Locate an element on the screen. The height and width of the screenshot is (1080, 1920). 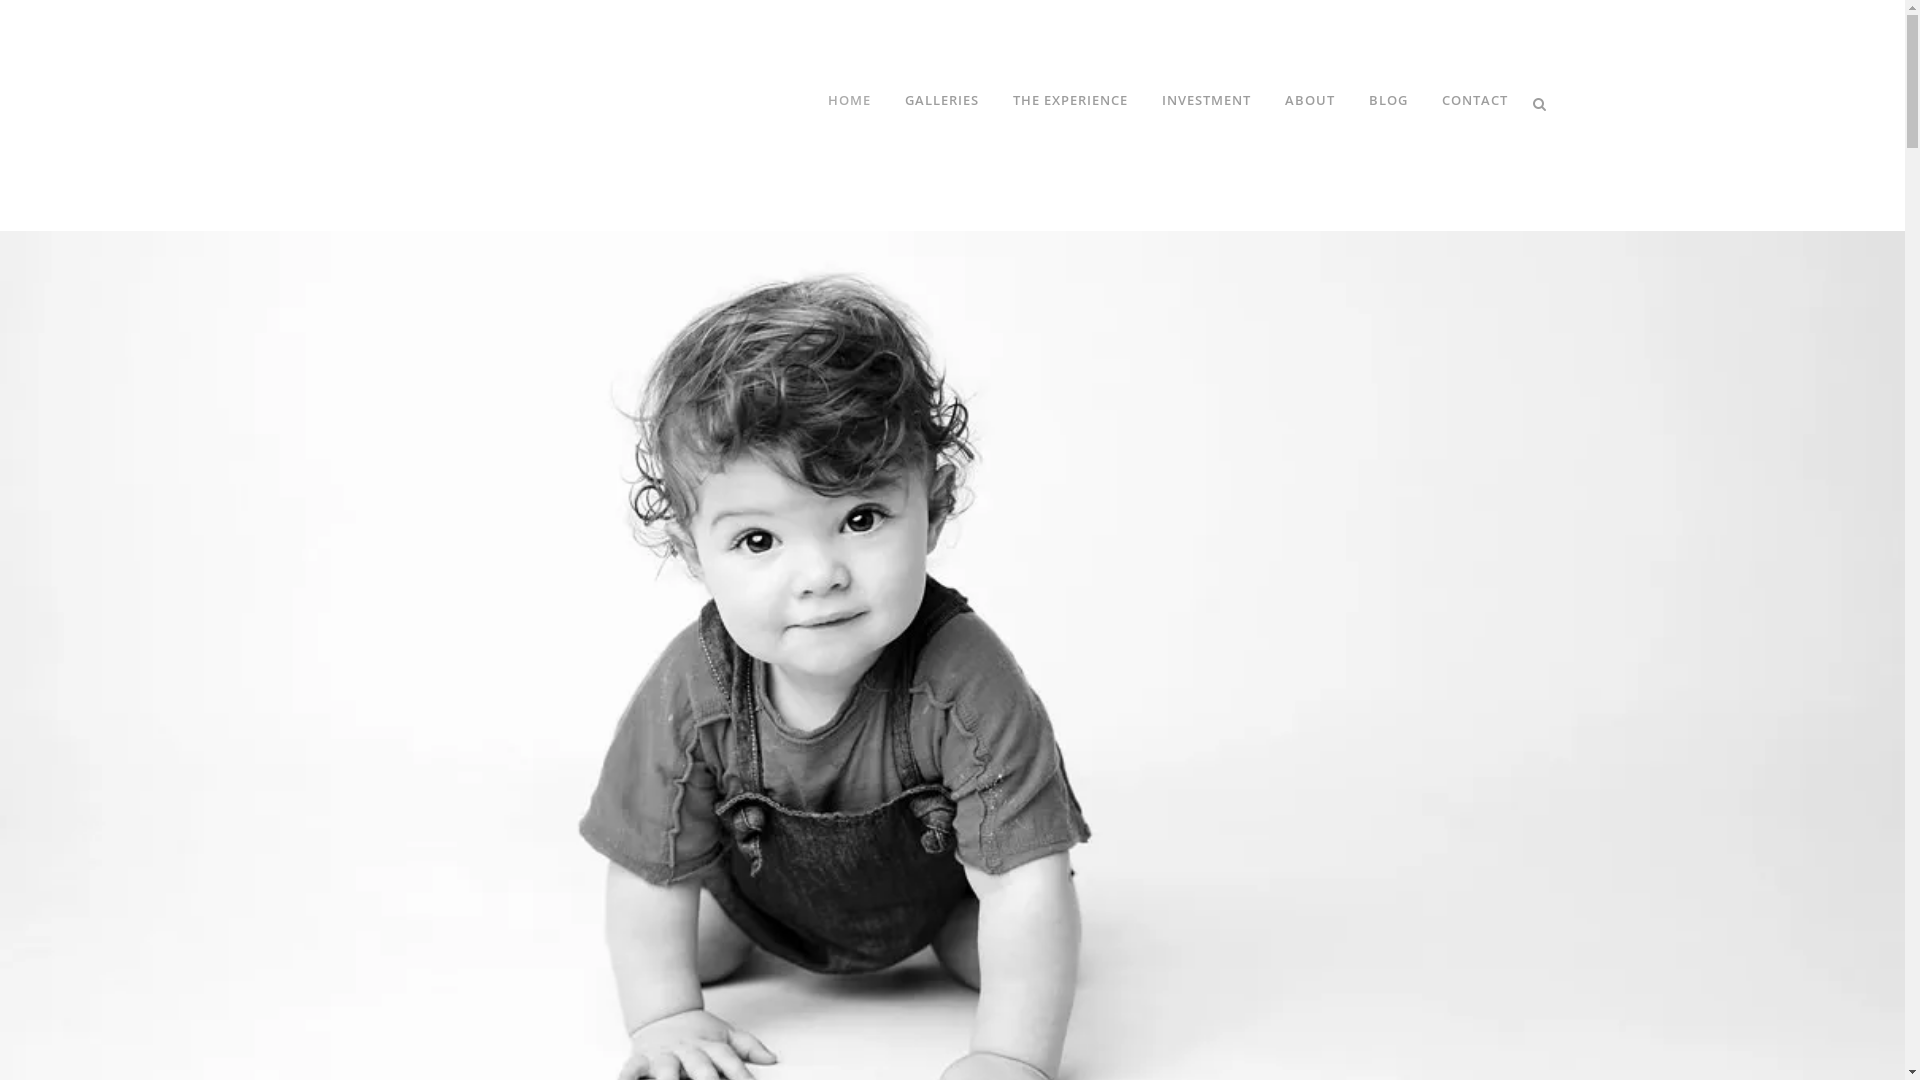
YouTube is located at coordinates (582, 565).